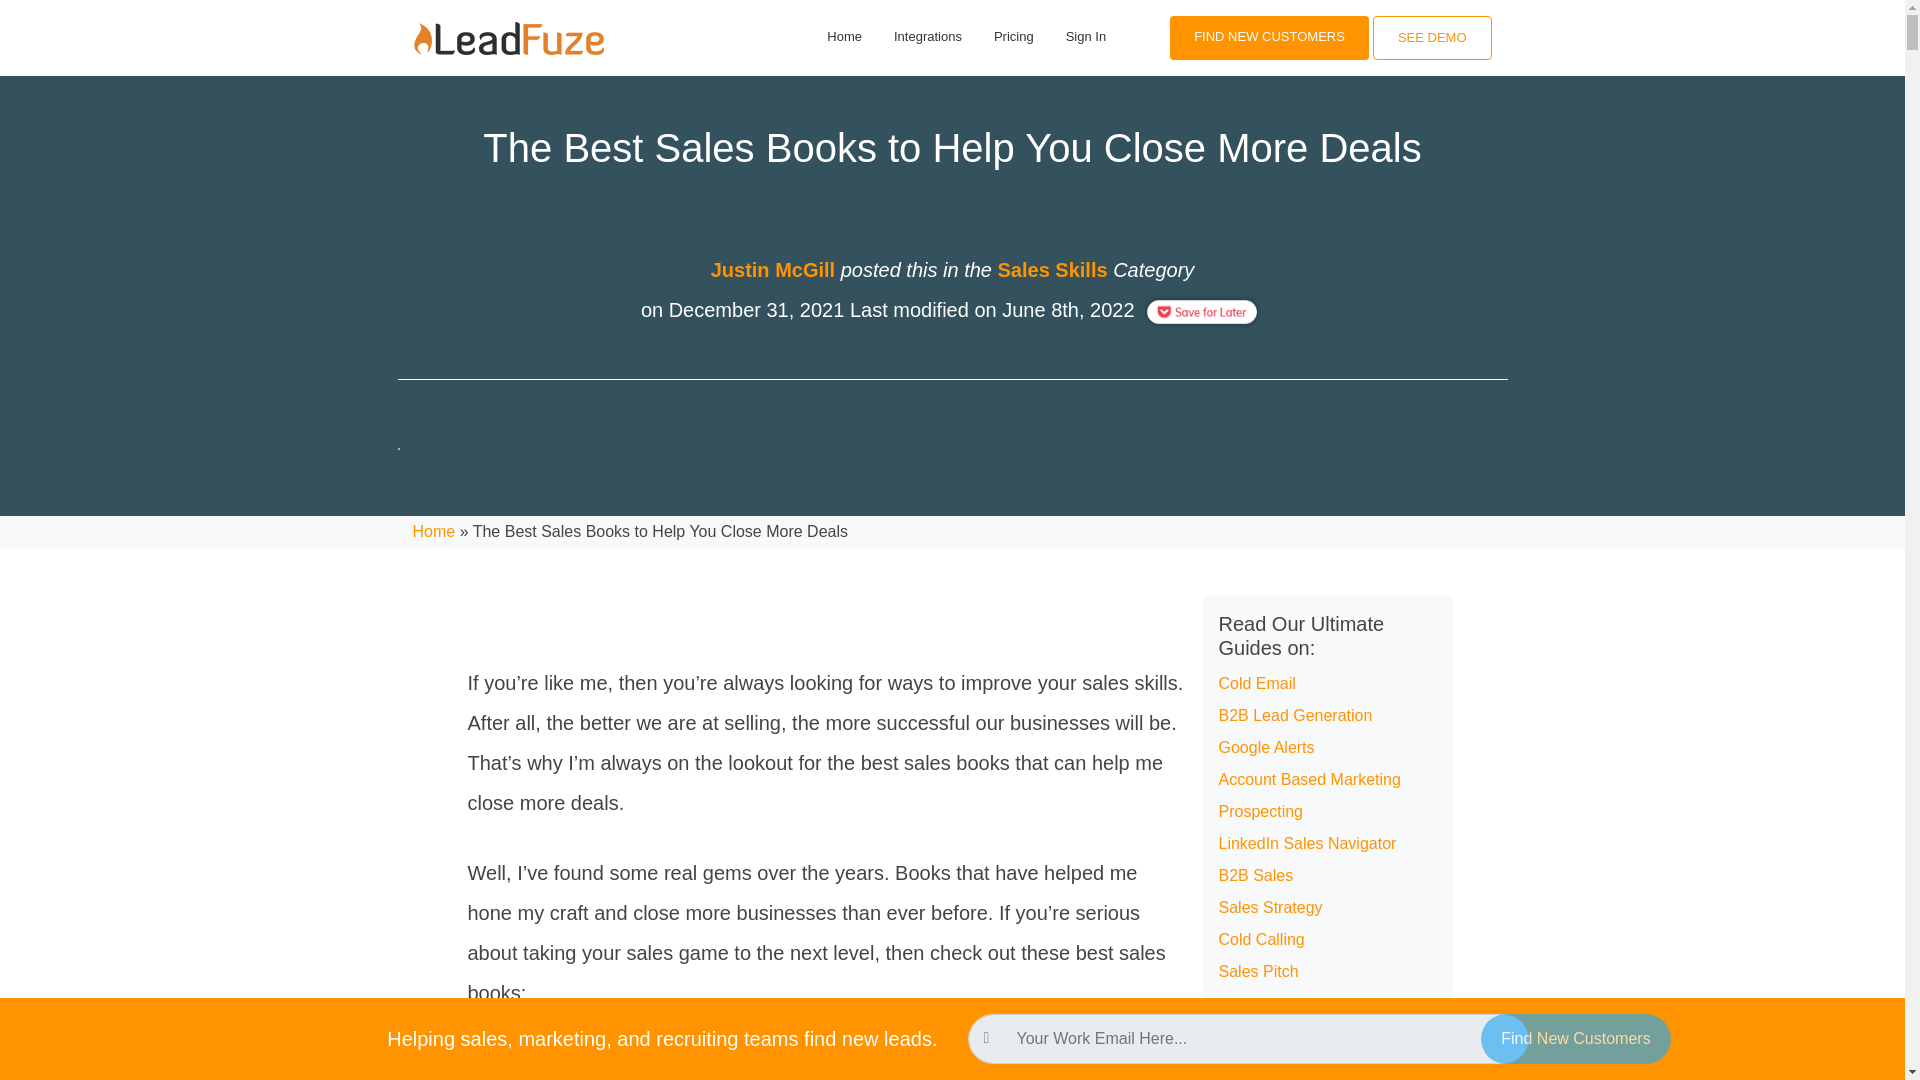  I want to click on Sign In, so click(1085, 36).